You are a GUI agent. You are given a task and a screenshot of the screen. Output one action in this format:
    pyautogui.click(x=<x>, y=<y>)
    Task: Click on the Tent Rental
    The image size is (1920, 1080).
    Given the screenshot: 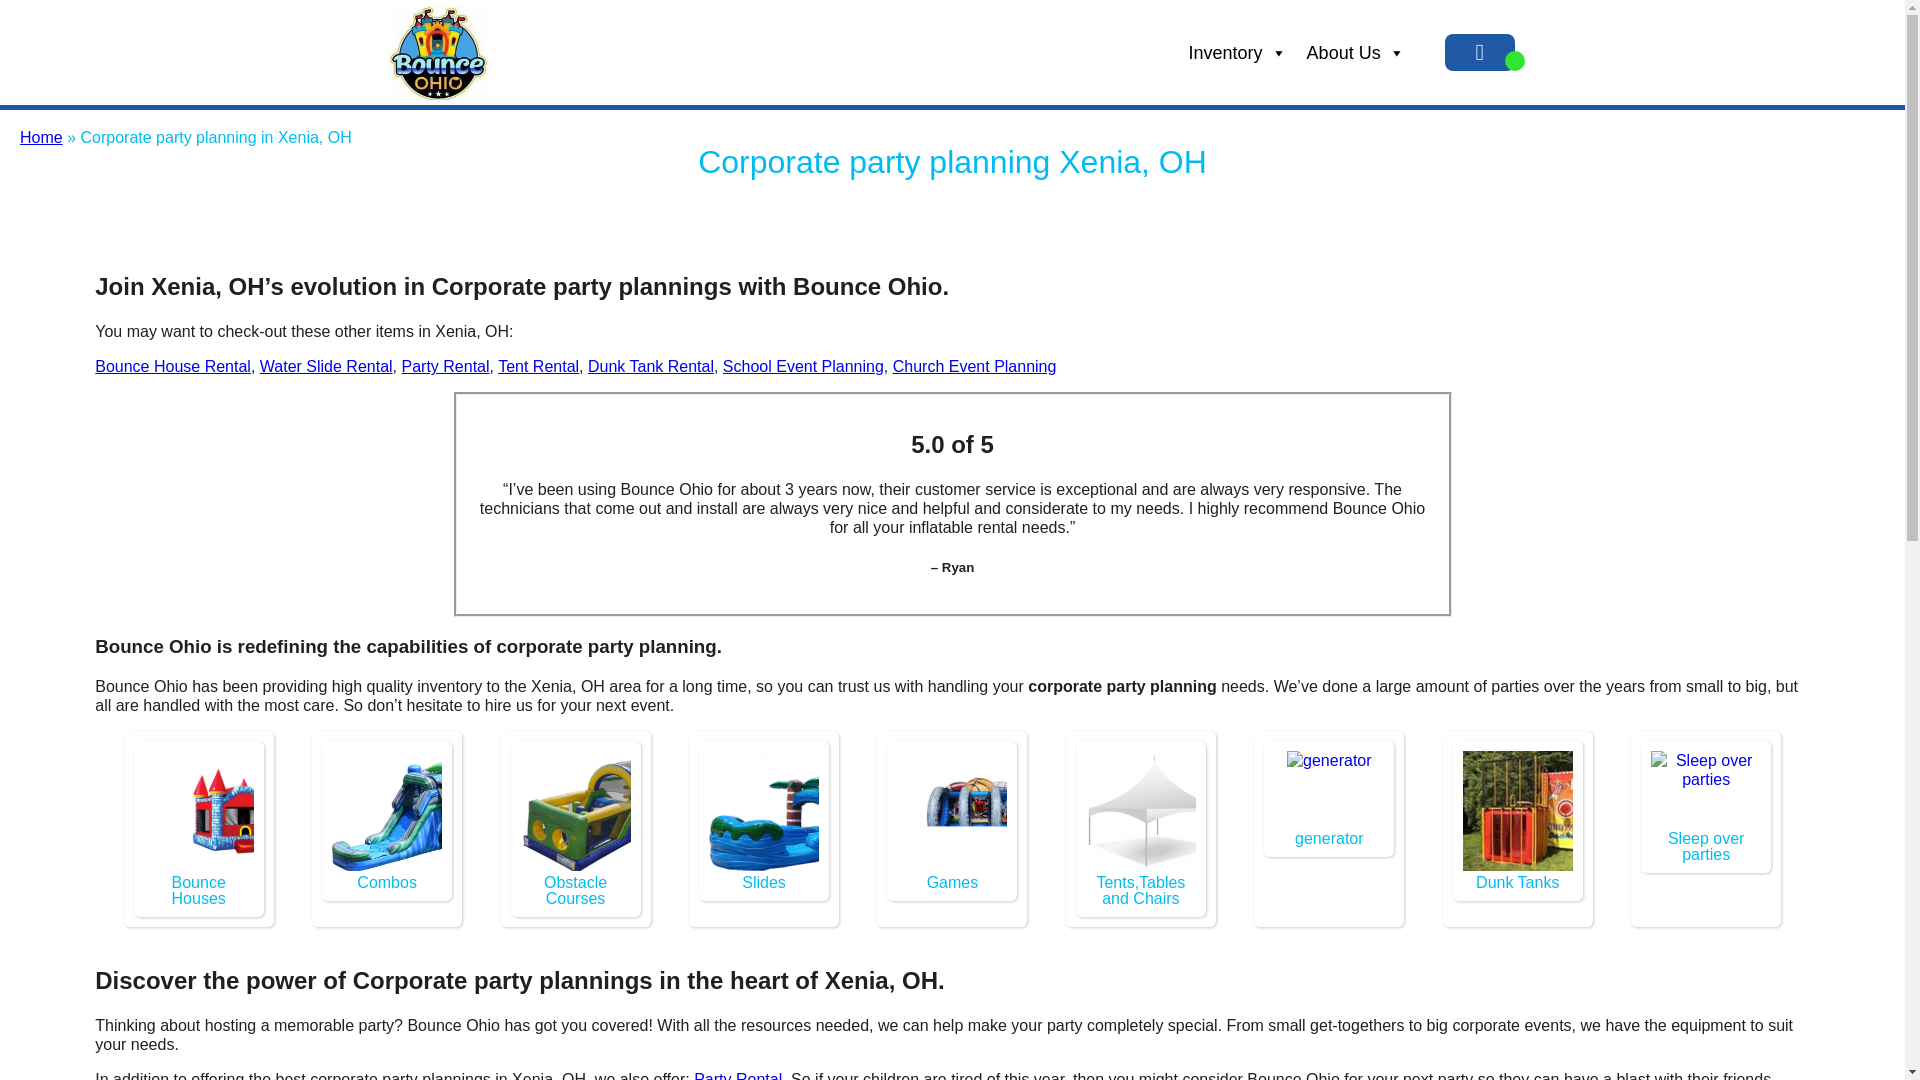 What is the action you would take?
    pyautogui.click(x=538, y=366)
    